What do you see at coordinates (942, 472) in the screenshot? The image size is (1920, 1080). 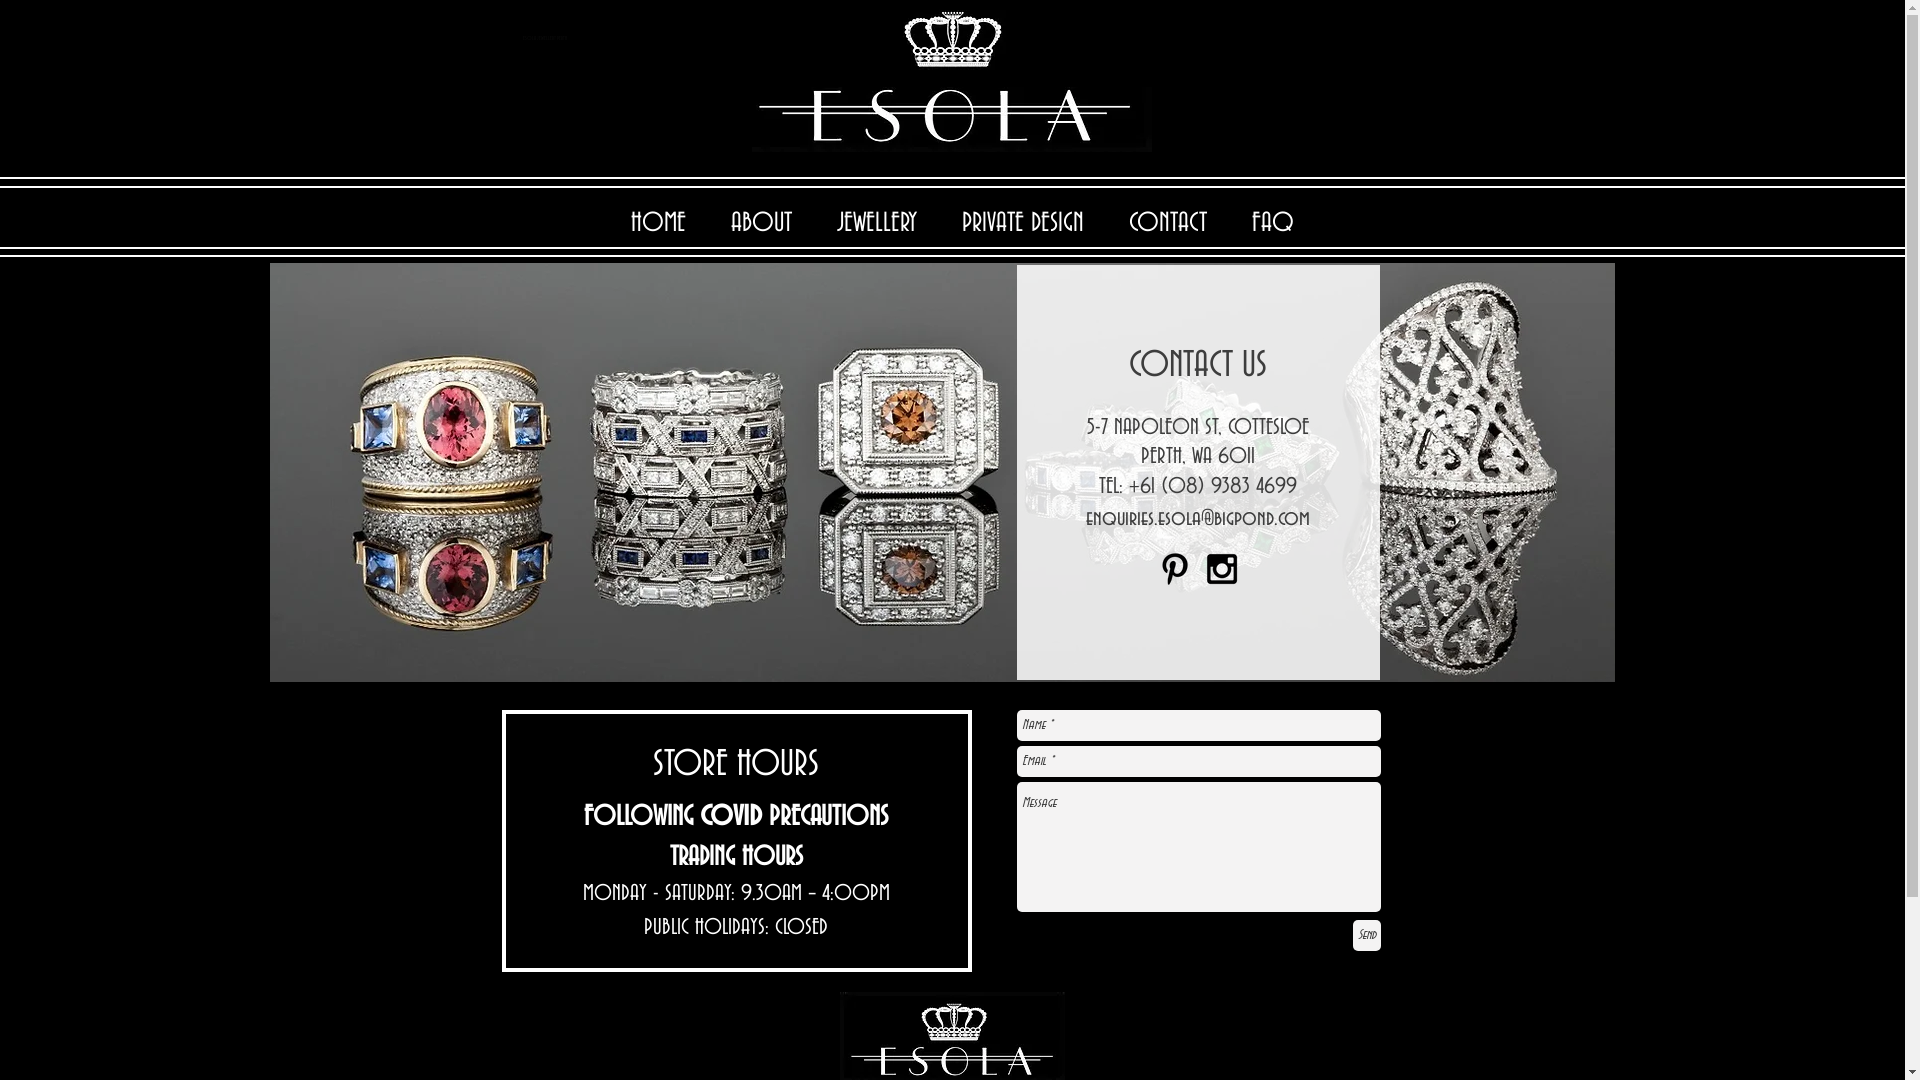 I see `Edited Image 2016-01-20 07-25-18` at bounding box center [942, 472].